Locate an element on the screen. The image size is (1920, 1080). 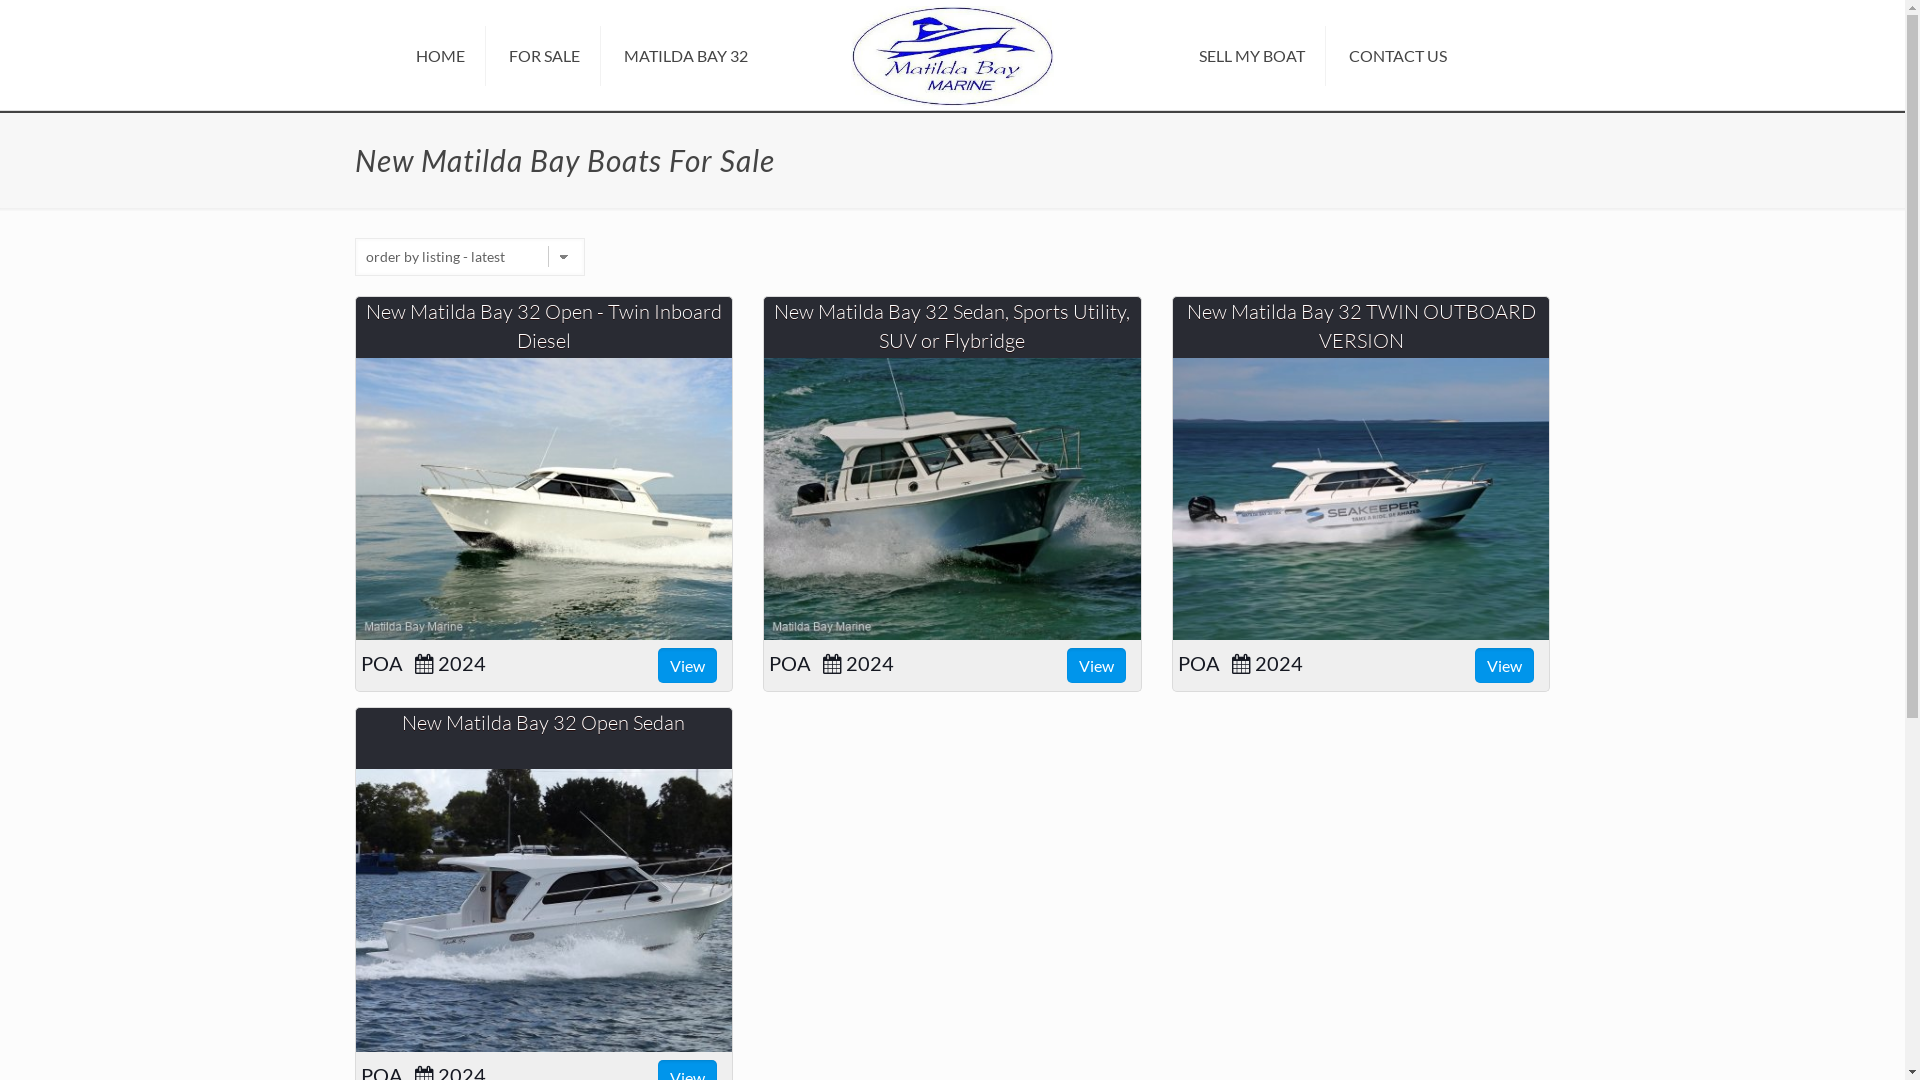
View is located at coordinates (688, 666).